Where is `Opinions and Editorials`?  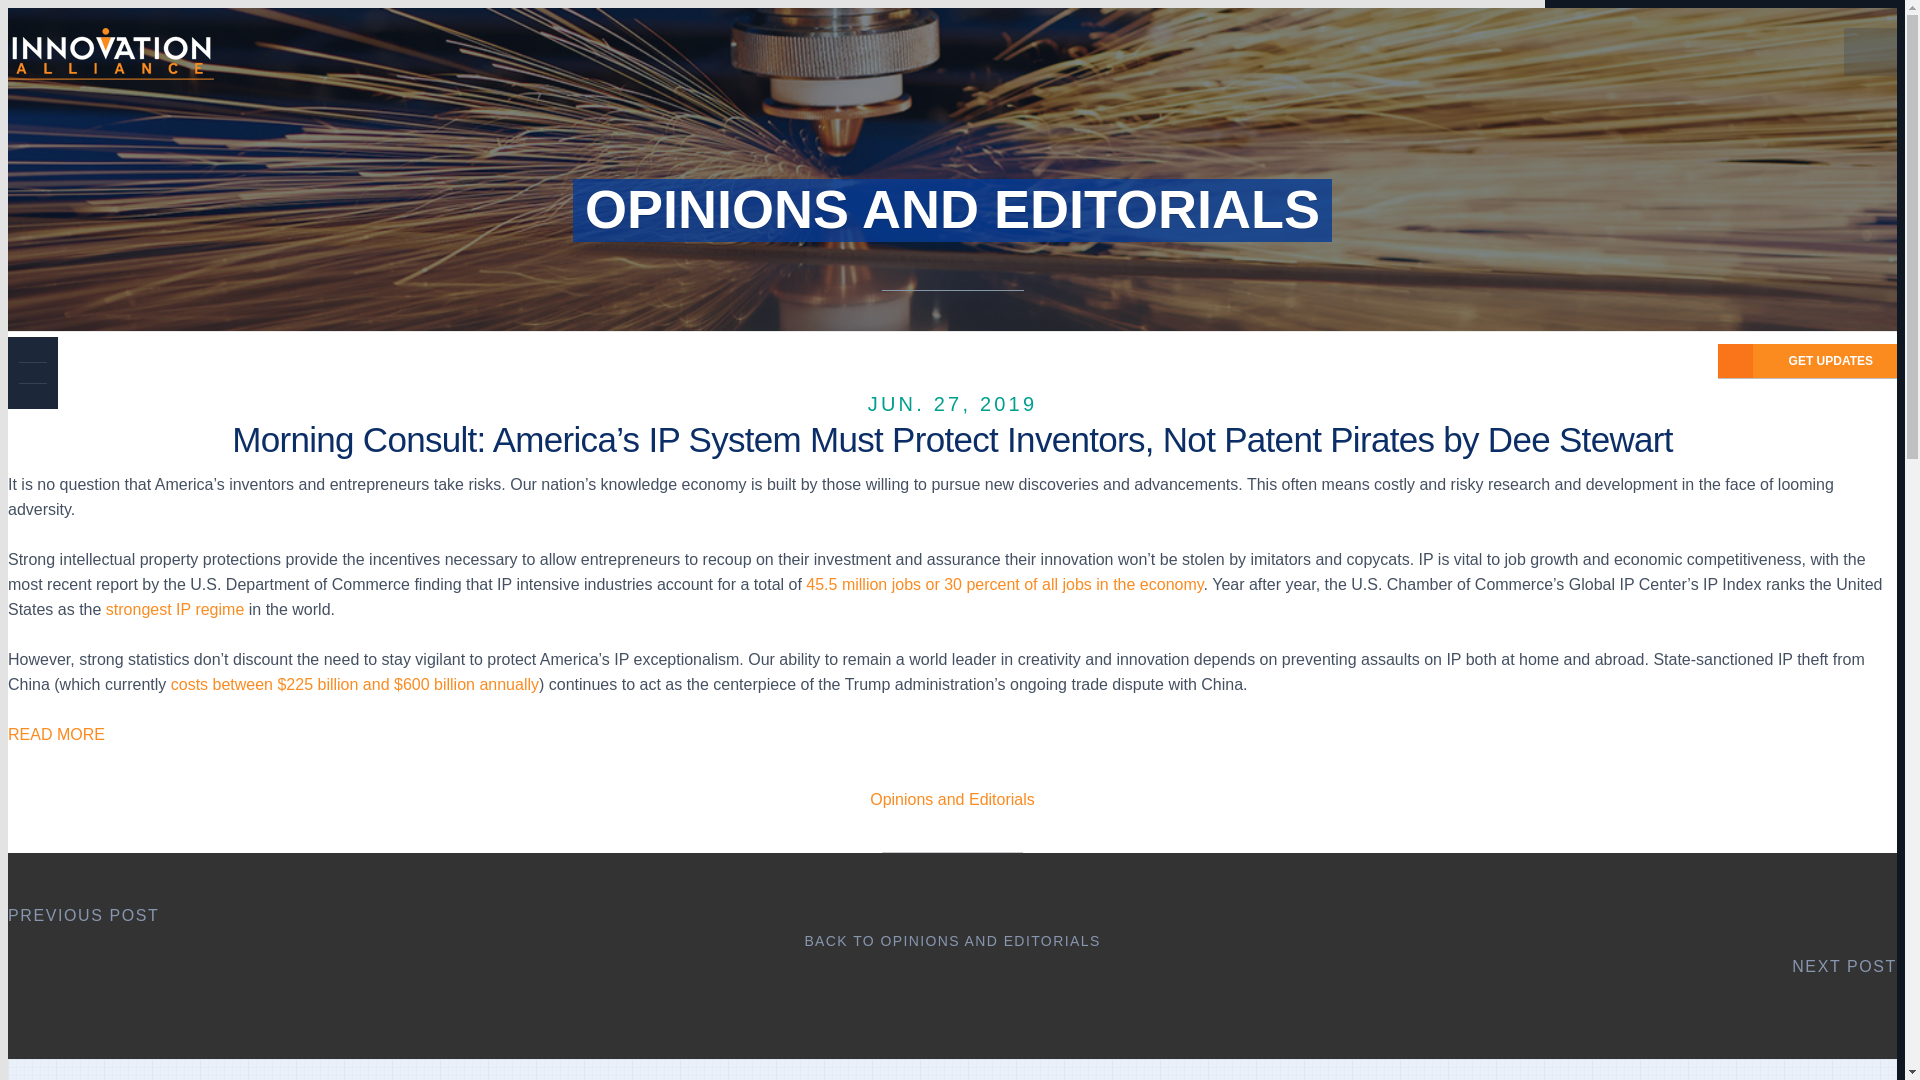
Opinions and Editorials is located at coordinates (952, 798).